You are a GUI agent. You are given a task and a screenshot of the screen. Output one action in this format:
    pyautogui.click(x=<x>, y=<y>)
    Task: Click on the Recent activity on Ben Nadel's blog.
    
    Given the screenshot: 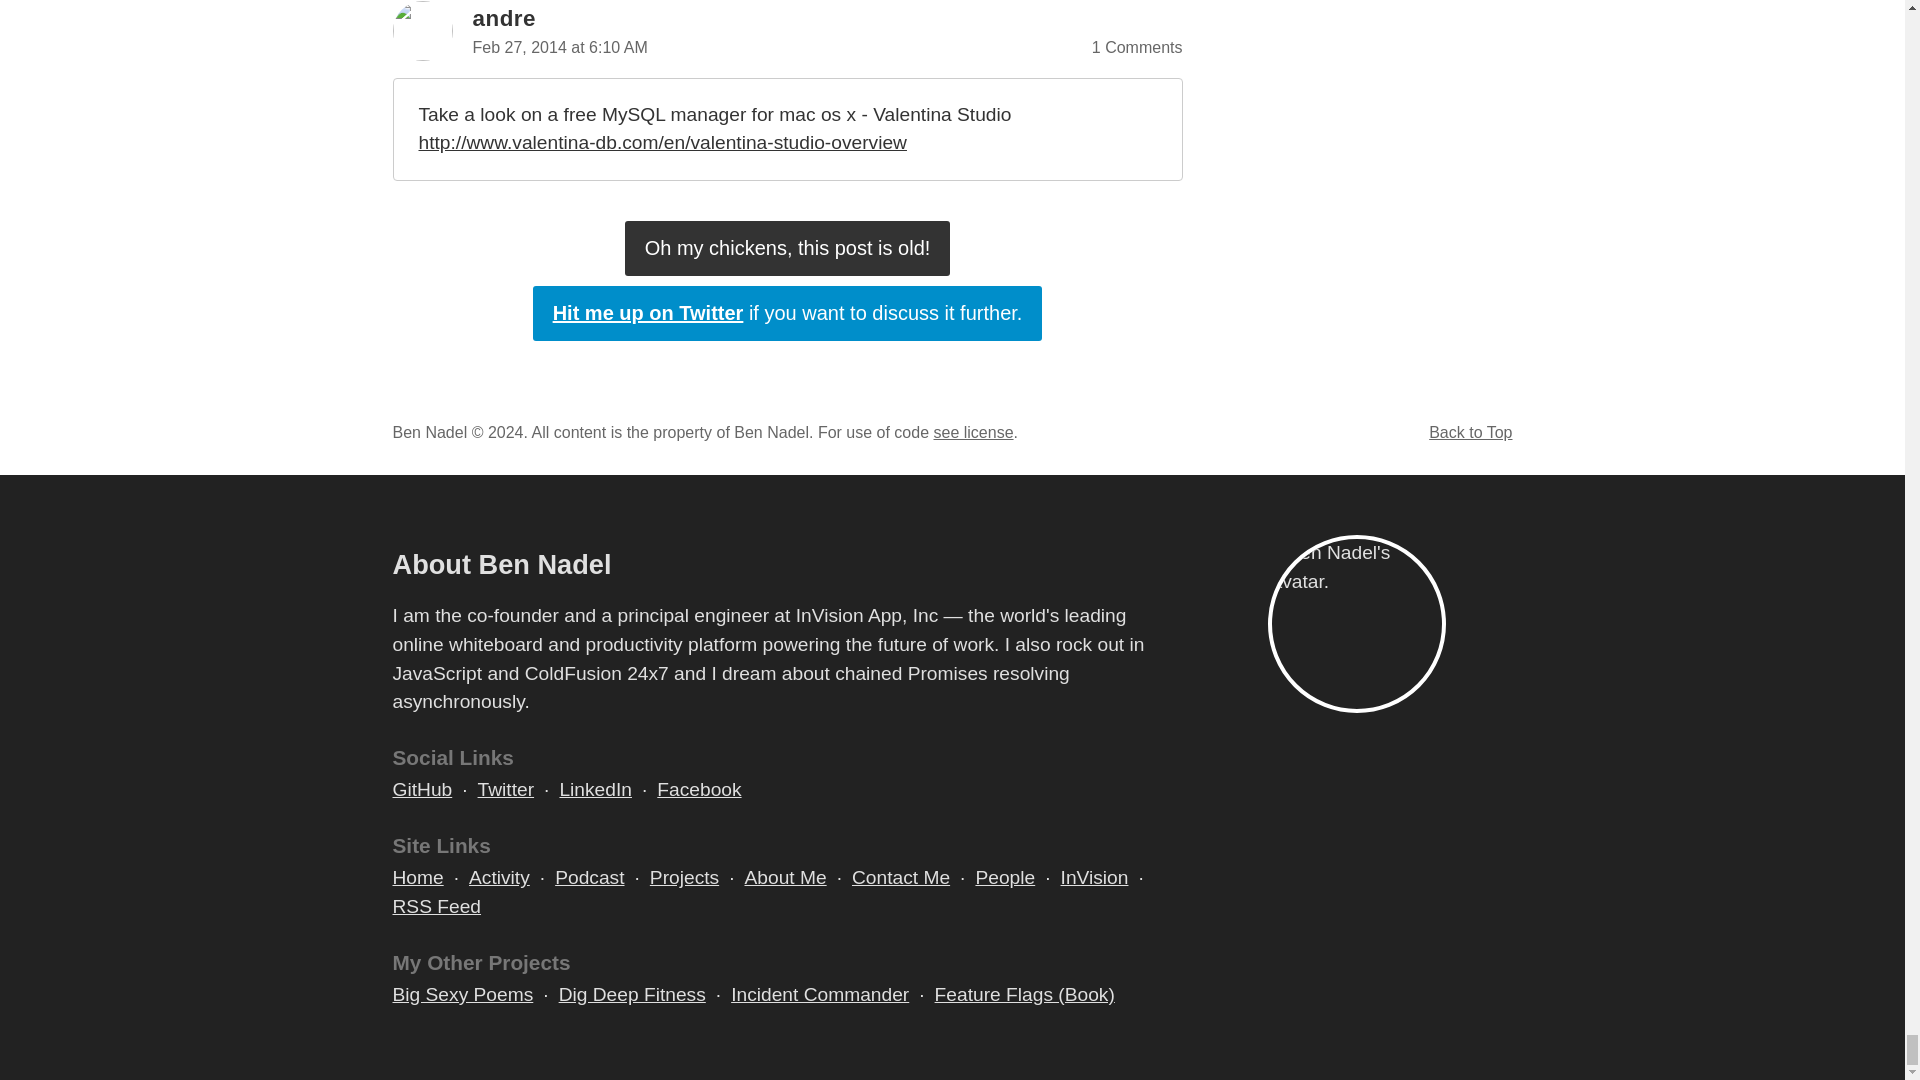 What is the action you would take?
    pyautogui.click(x=498, y=878)
    